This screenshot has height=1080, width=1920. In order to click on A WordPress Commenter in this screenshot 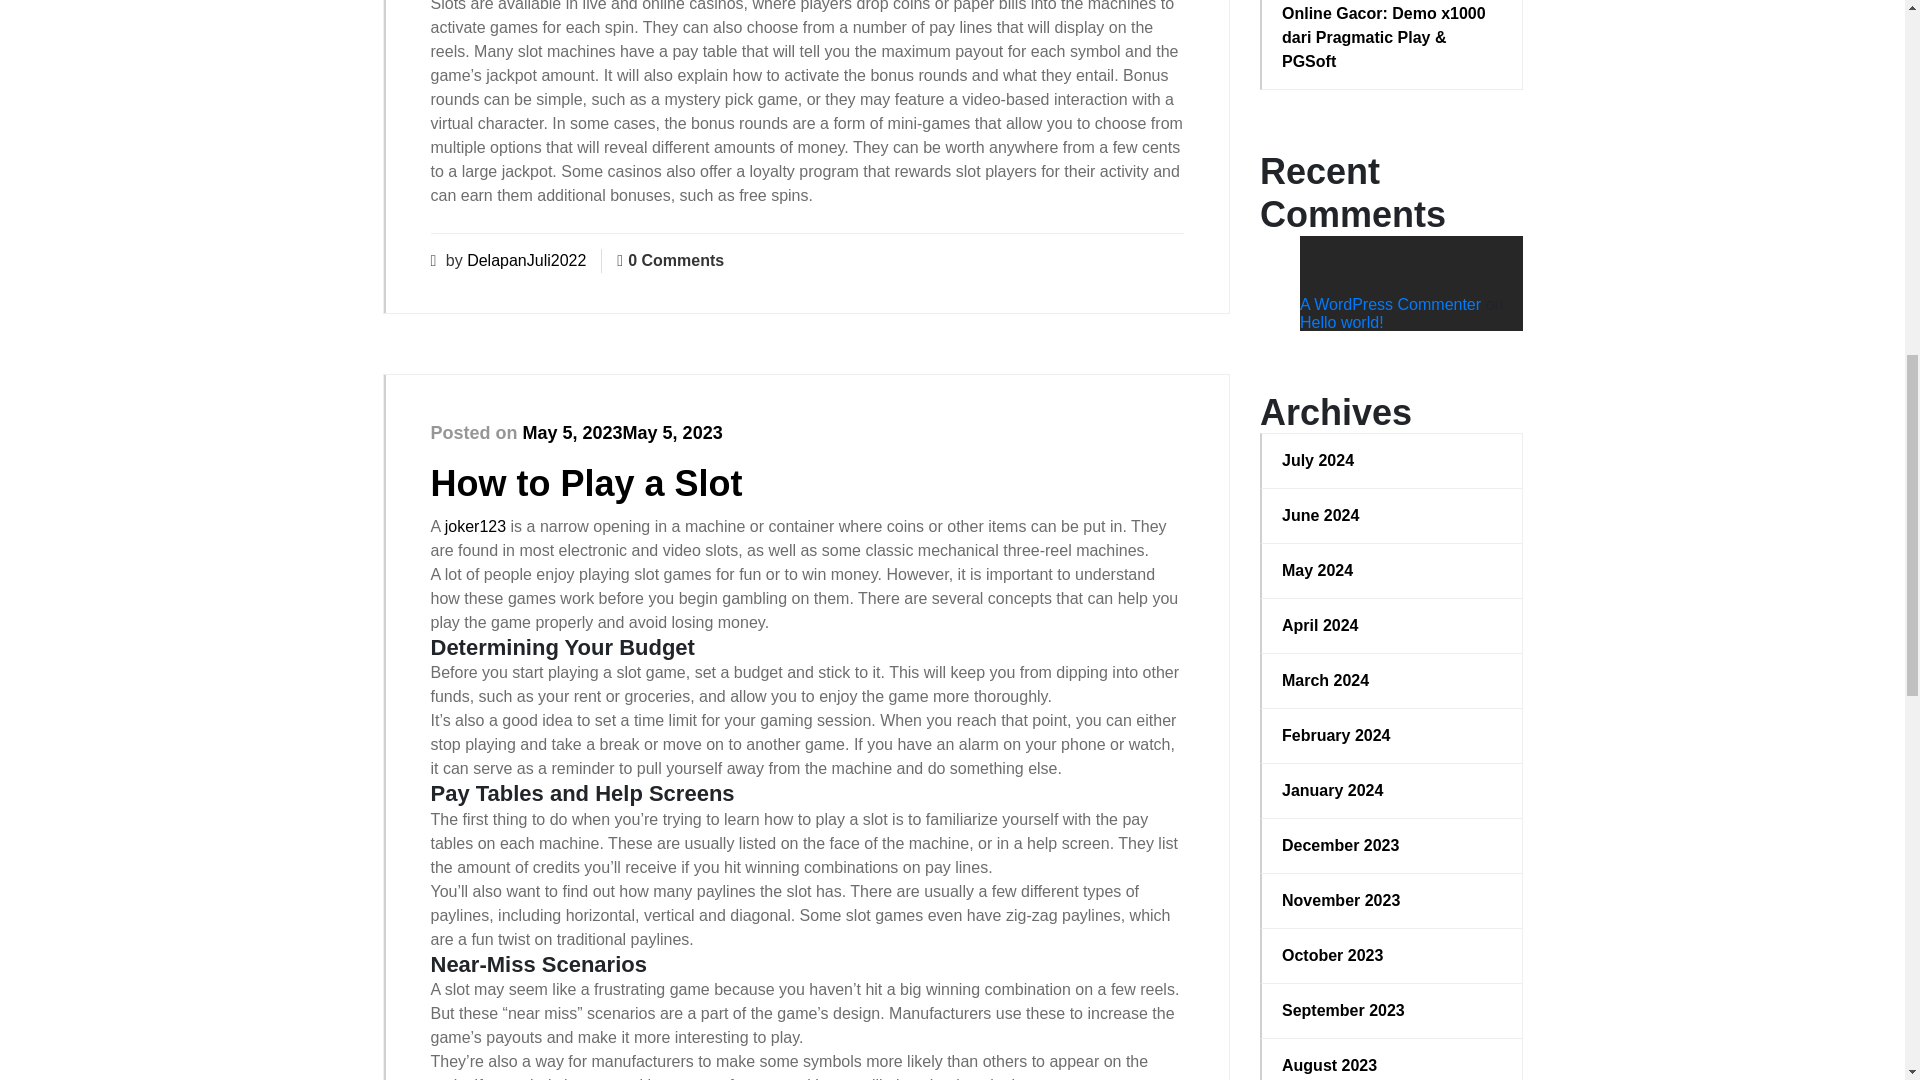, I will do `click(1390, 304)`.